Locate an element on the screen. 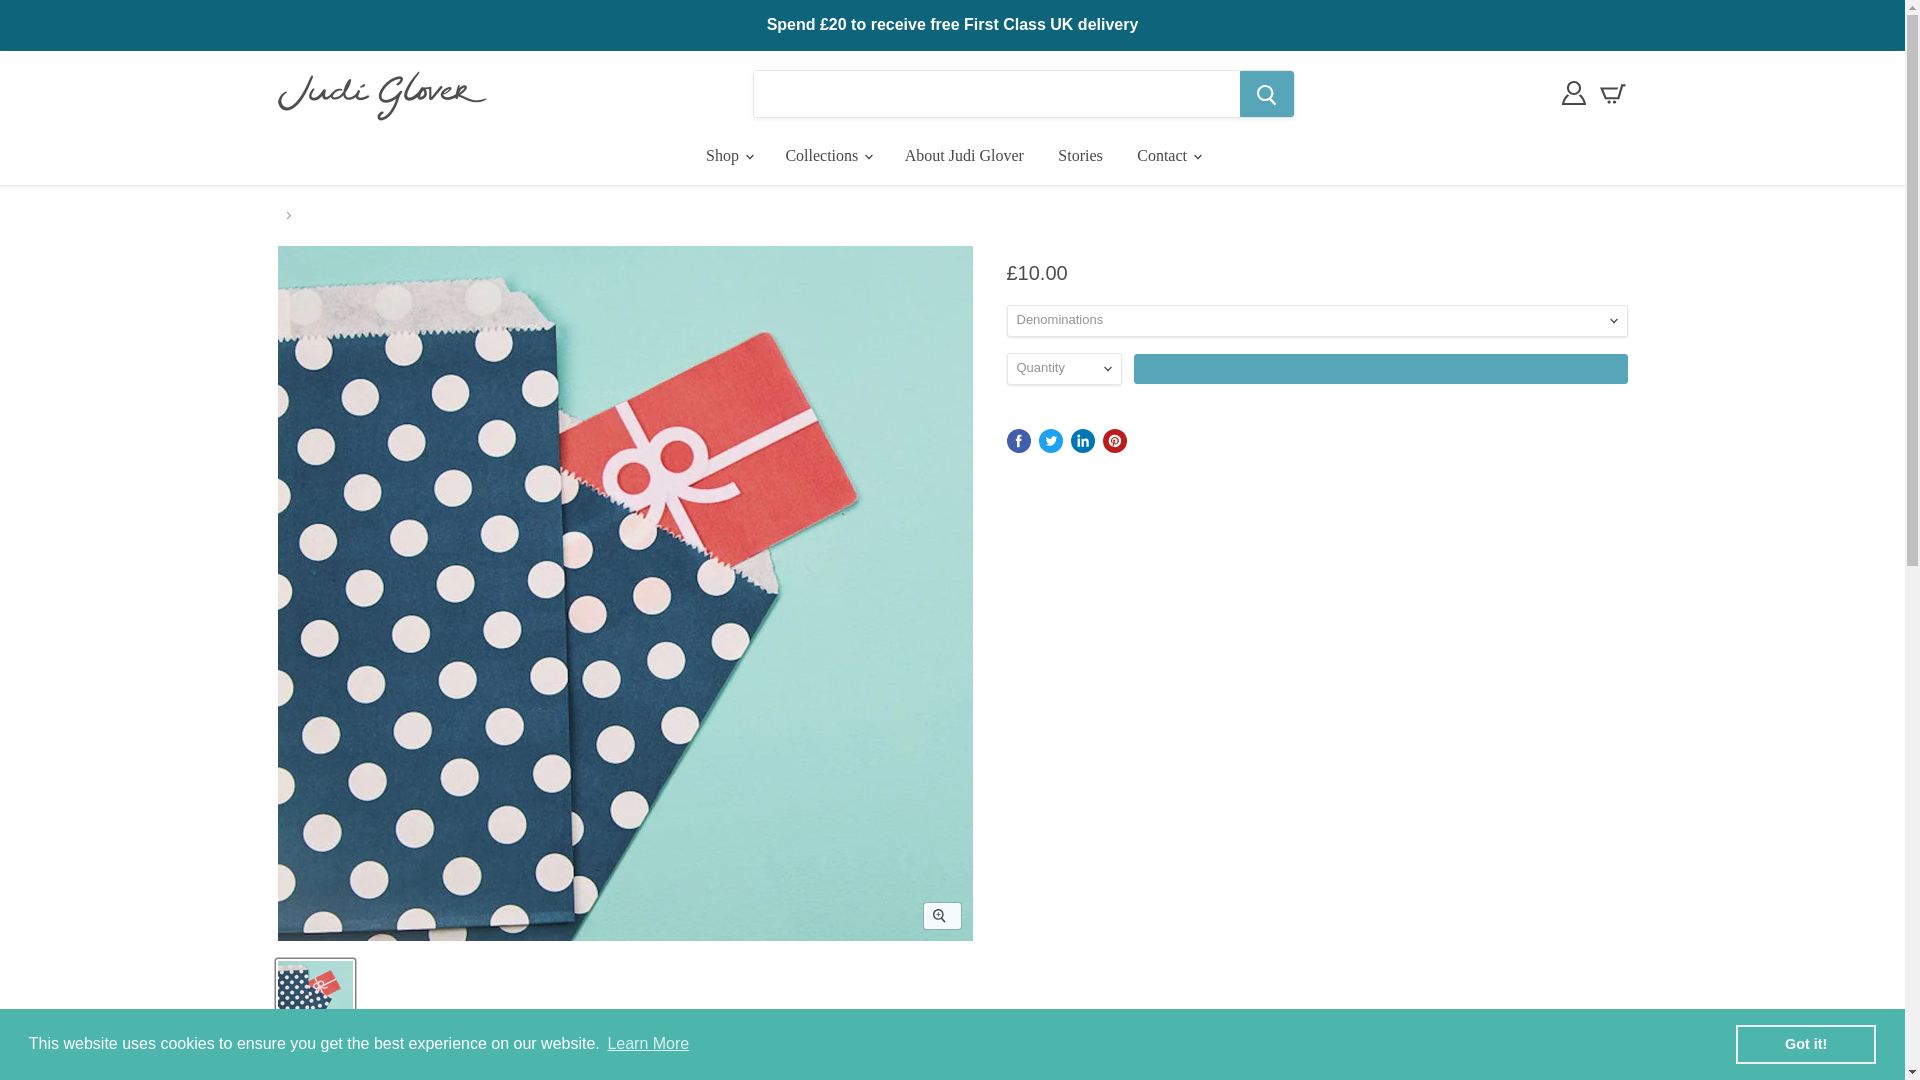 The image size is (1920, 1080). Shop is located at coordinates (728, 156).